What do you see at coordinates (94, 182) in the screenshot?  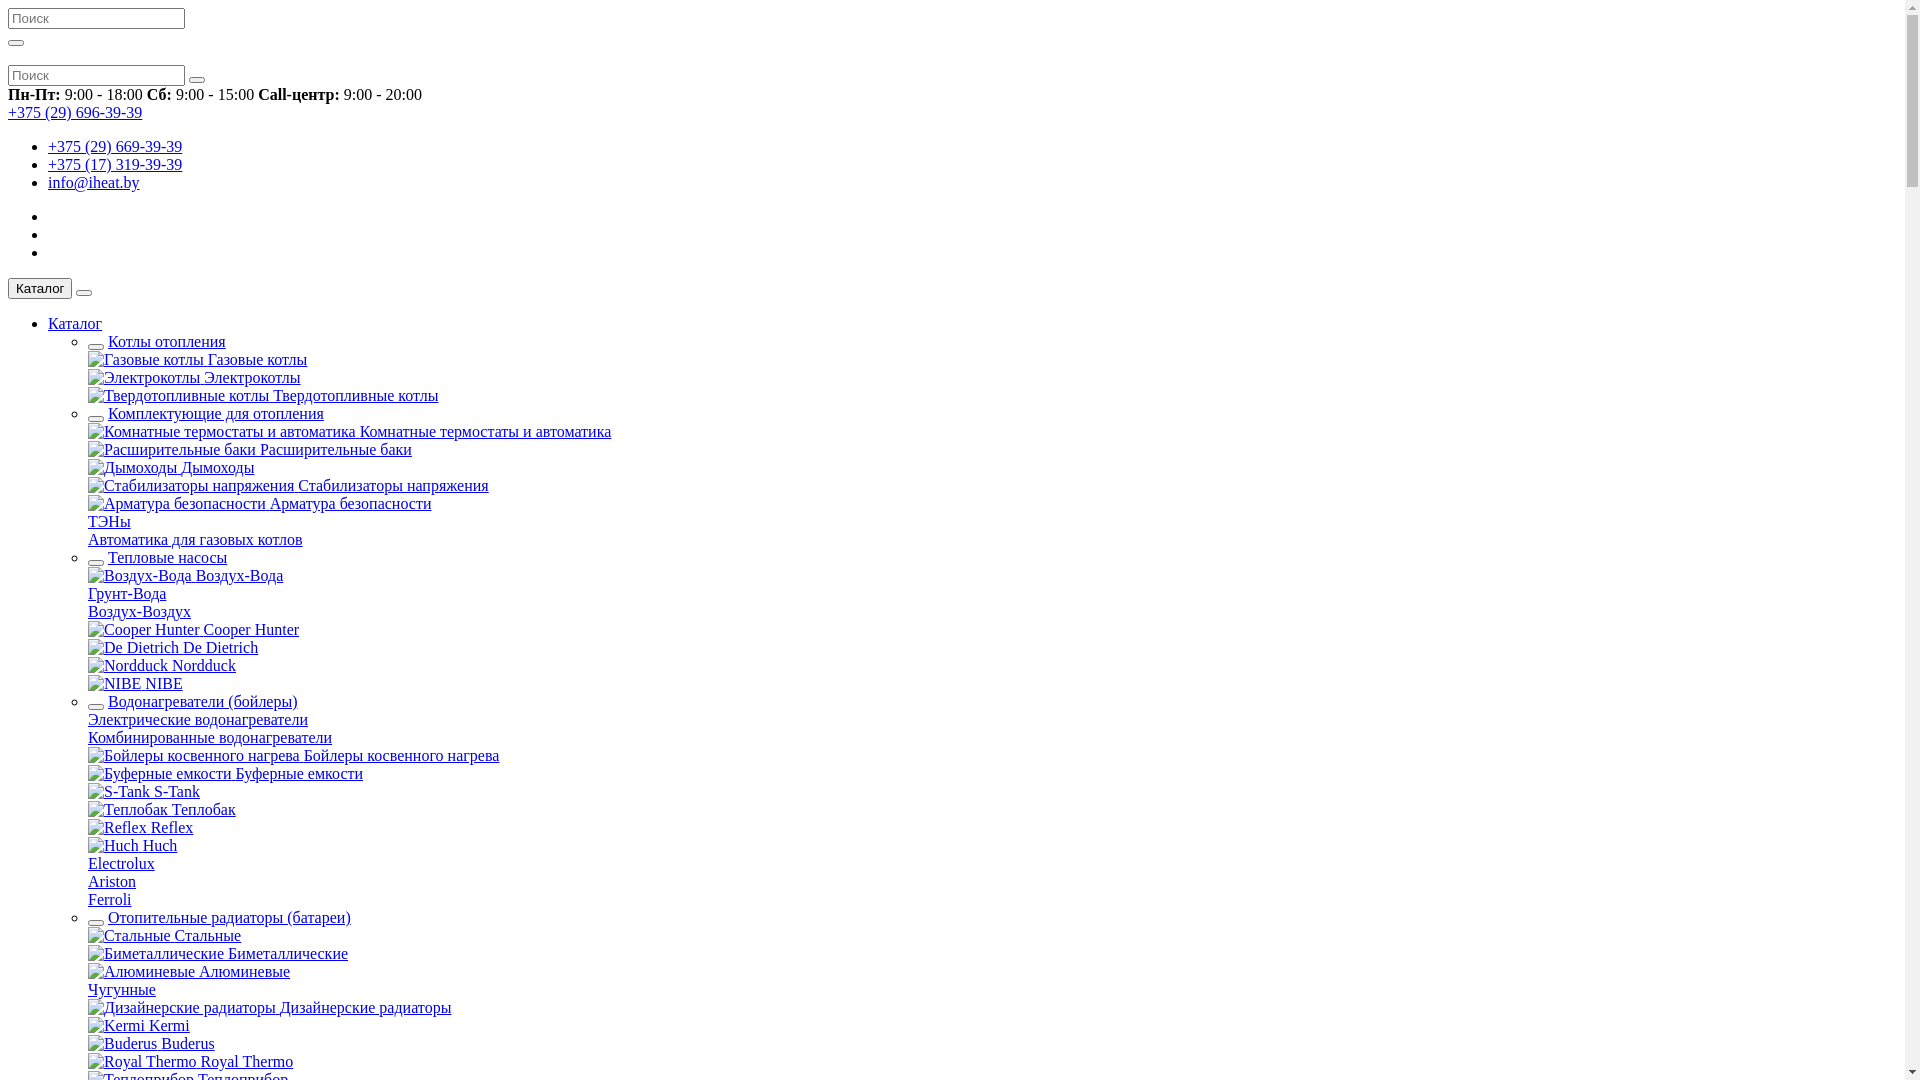 I see `info@iheat.by` at bounding box center [94, 182].